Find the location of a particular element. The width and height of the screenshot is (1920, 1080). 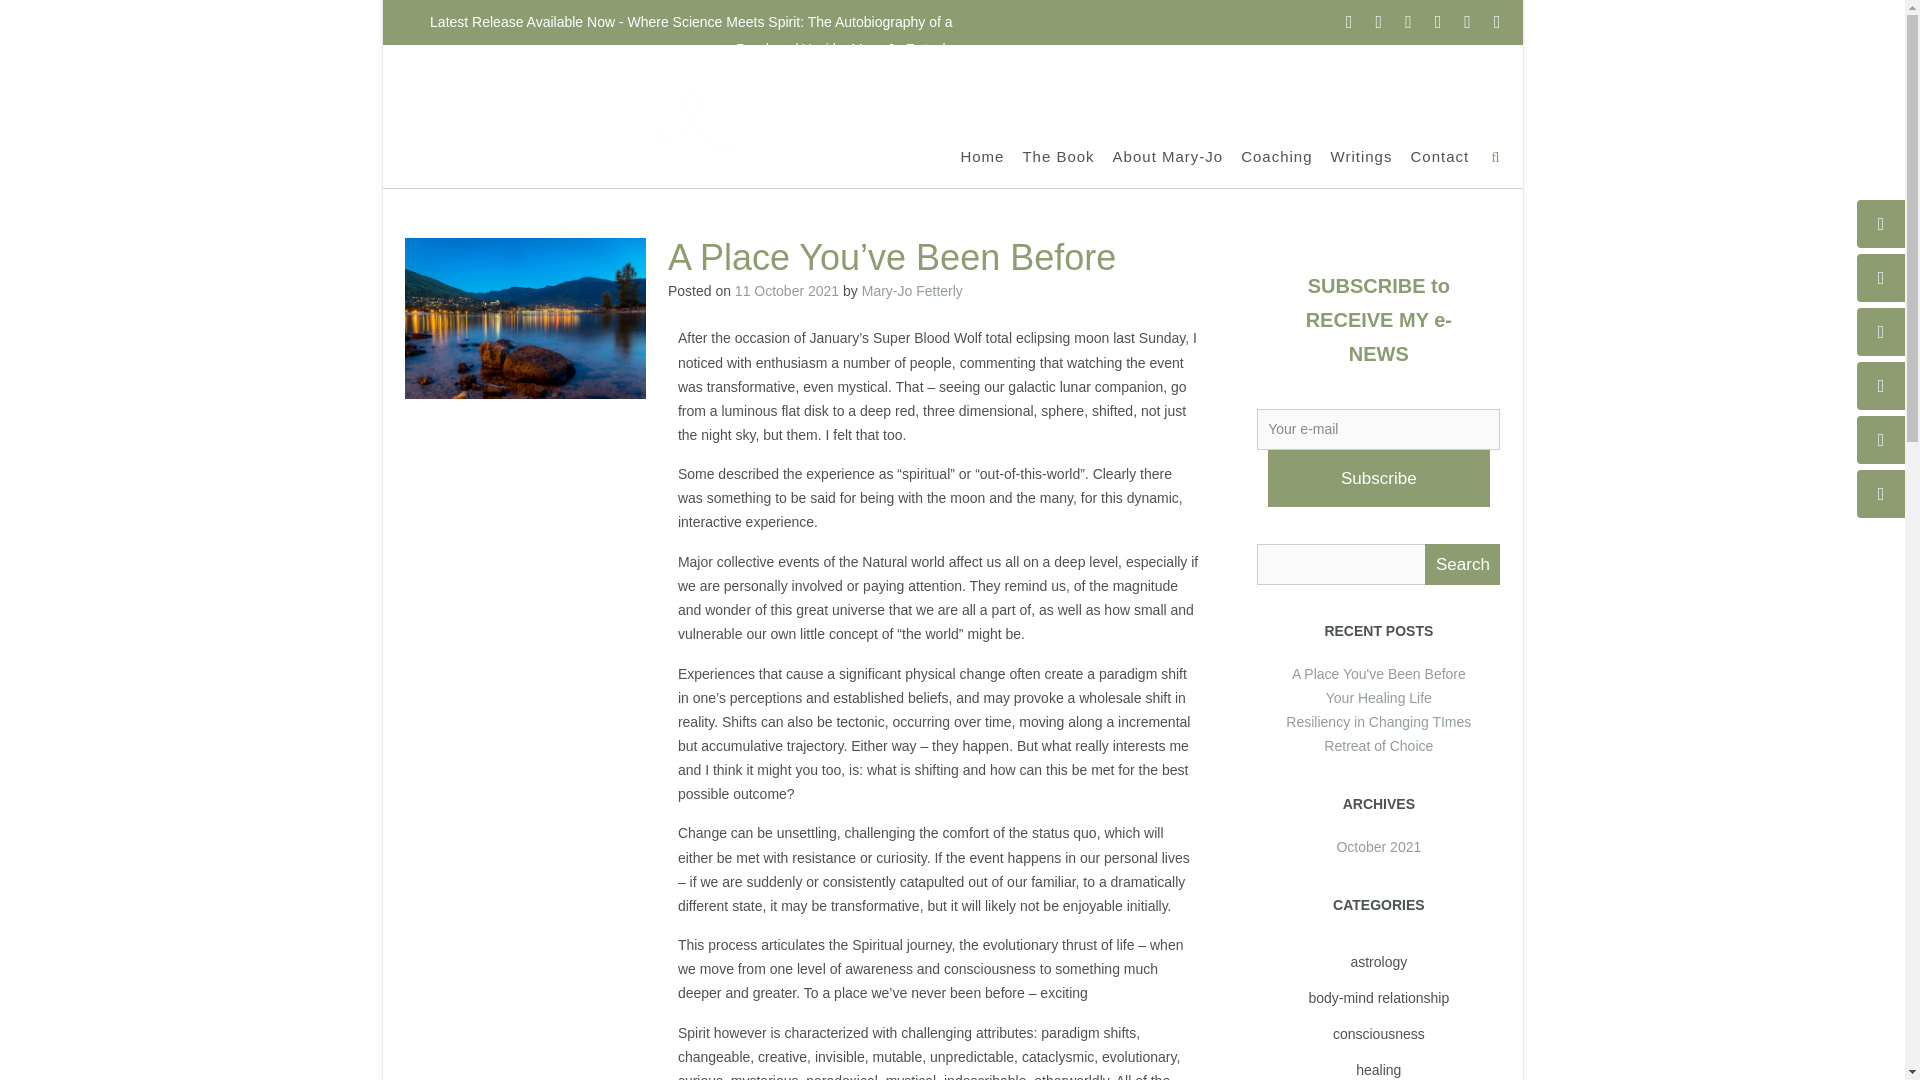

Search is located at coordinates (1462, 564).